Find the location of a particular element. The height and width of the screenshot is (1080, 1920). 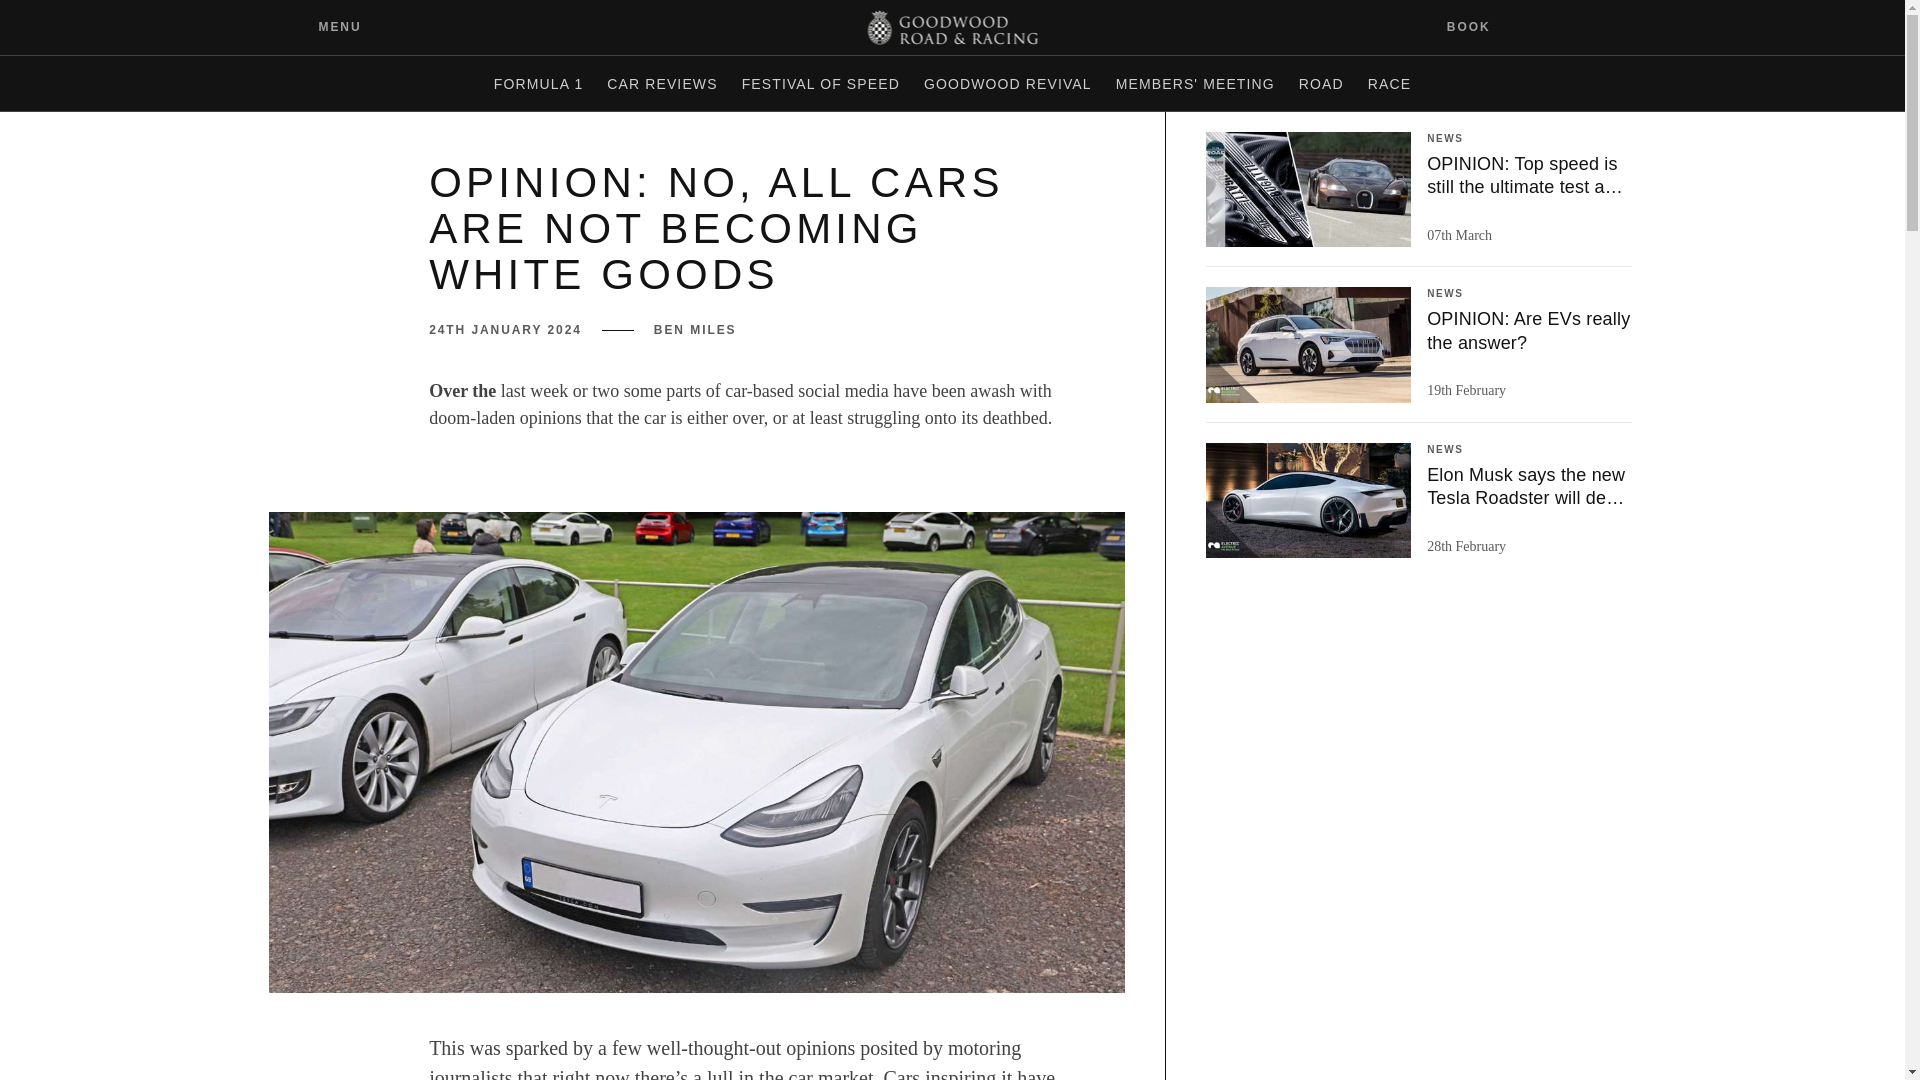

BOOK is located at coordinates (1481, 26).